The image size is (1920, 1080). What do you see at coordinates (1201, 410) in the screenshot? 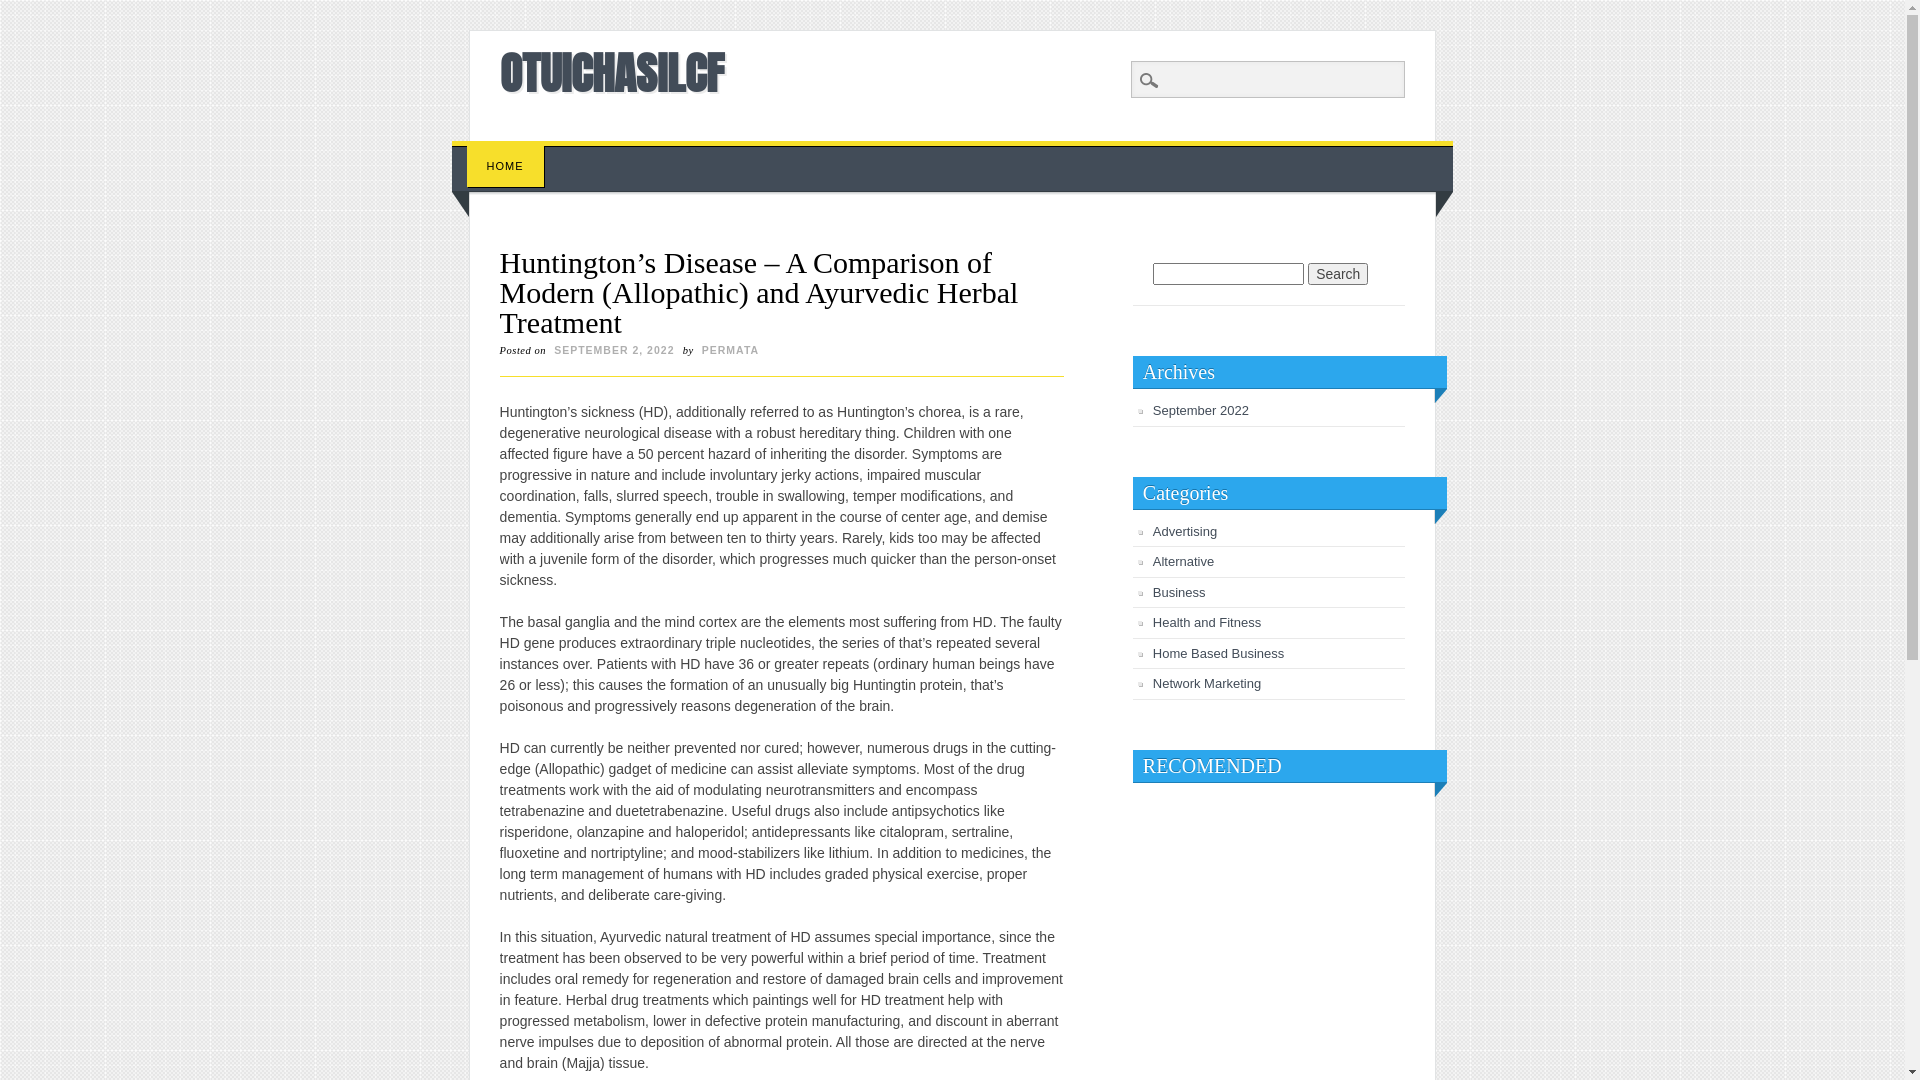
I see `September 2022` at bounding box center [1201, 410].